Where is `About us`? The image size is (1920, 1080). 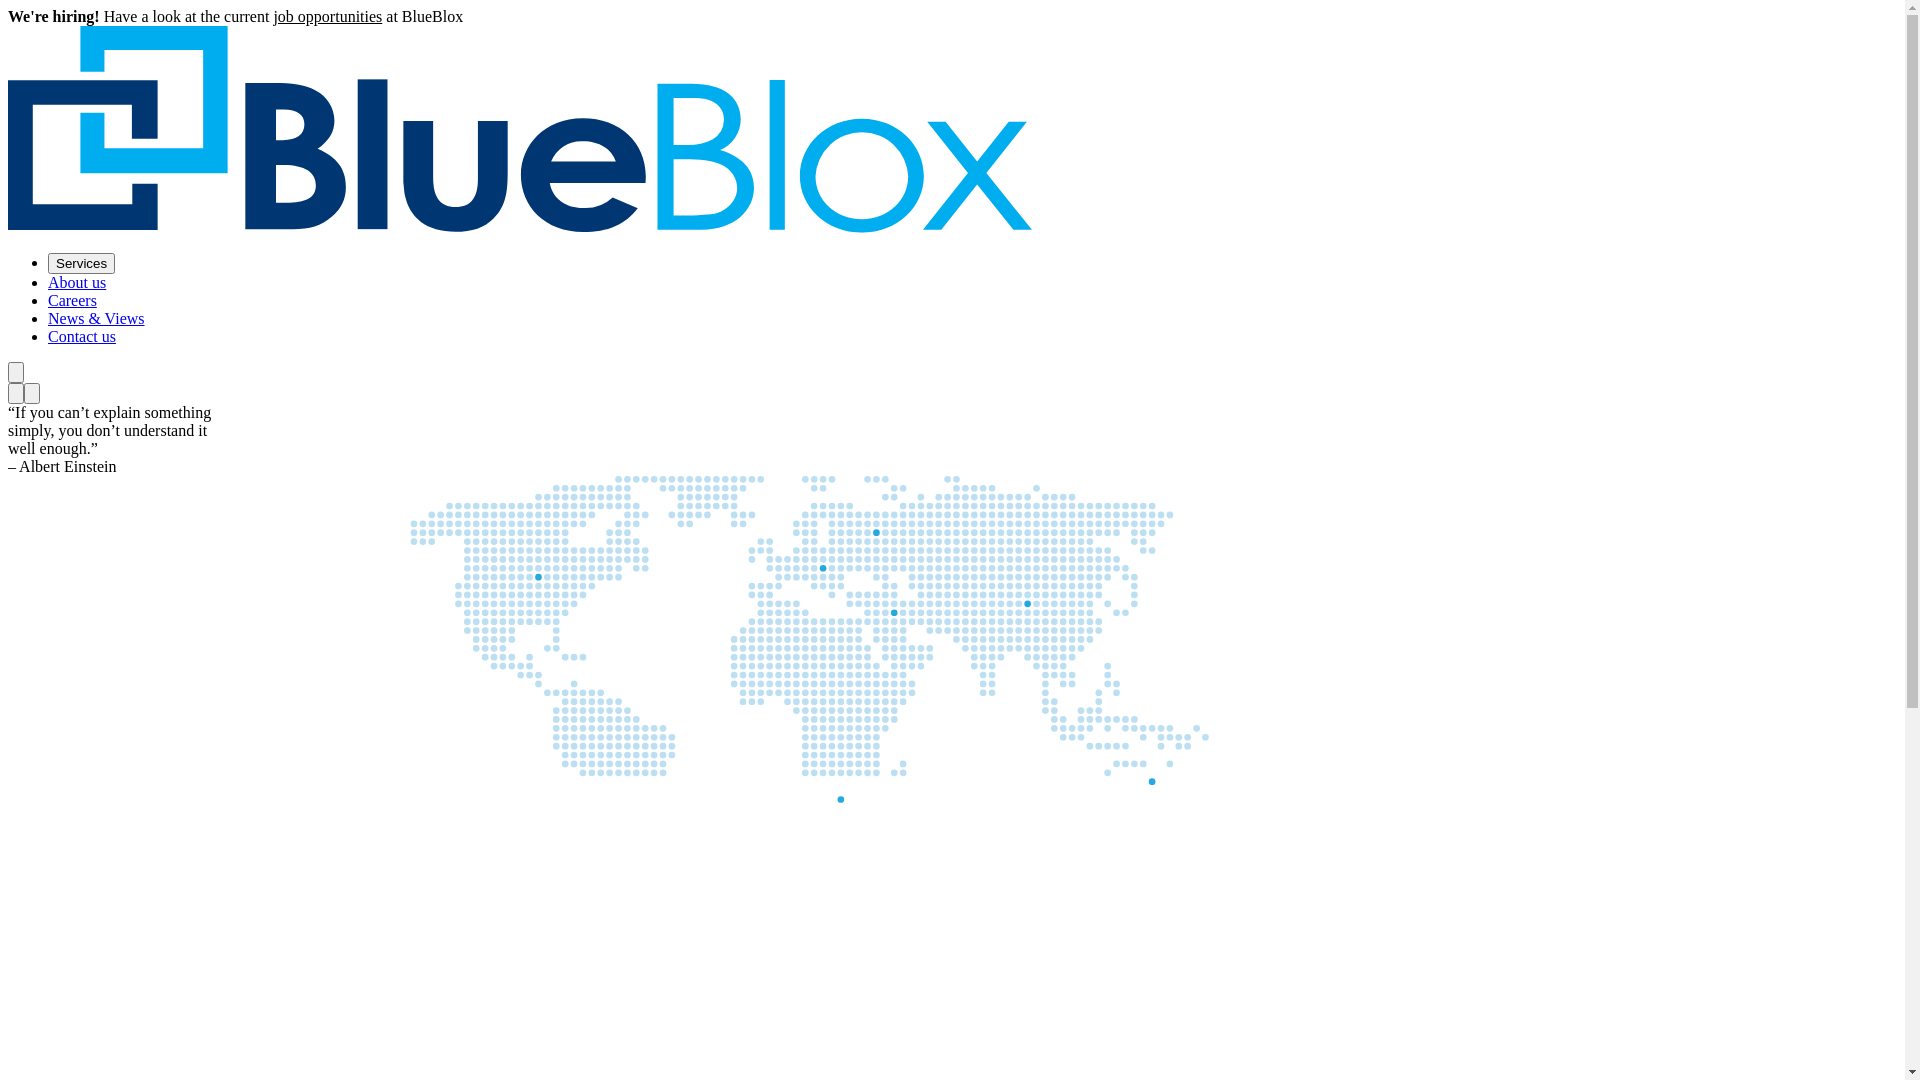
About us is located at coordinates (77, 282).